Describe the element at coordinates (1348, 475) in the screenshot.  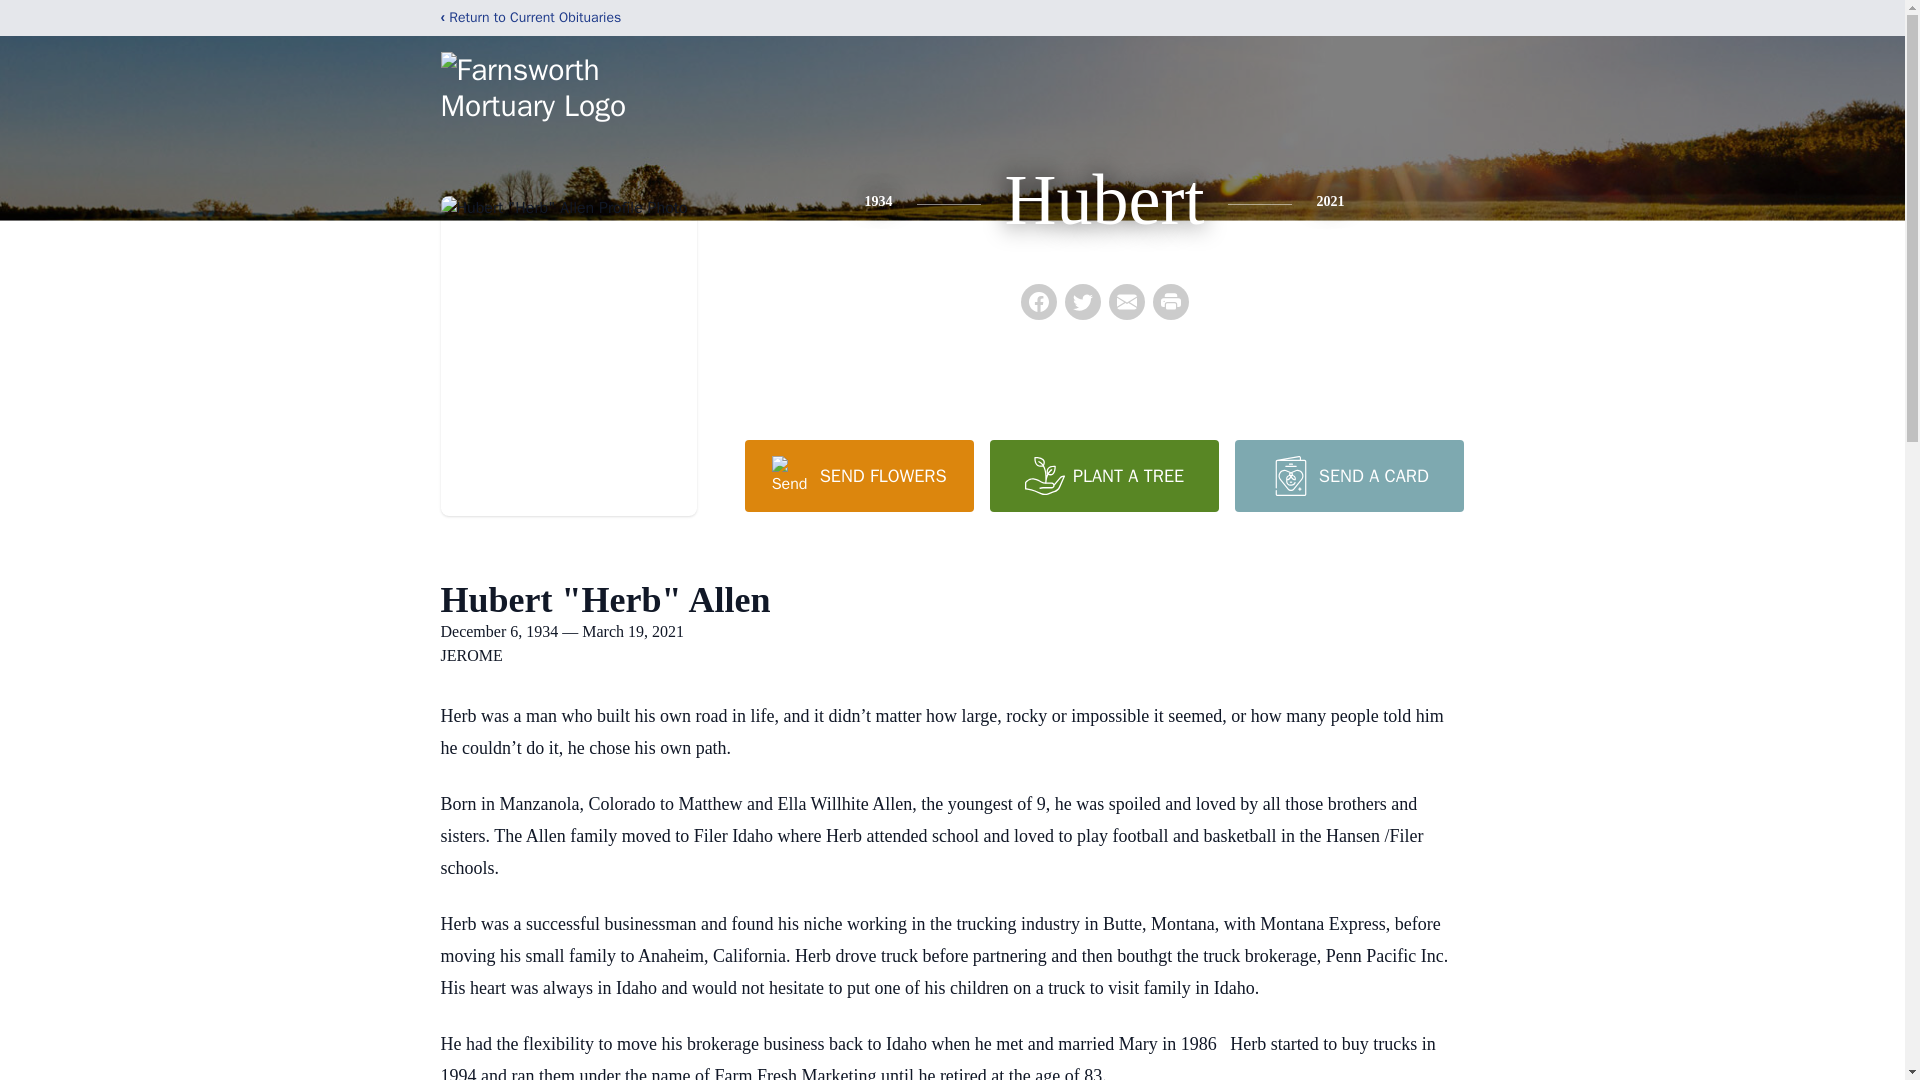
I see `SEND A CARD` at that location.